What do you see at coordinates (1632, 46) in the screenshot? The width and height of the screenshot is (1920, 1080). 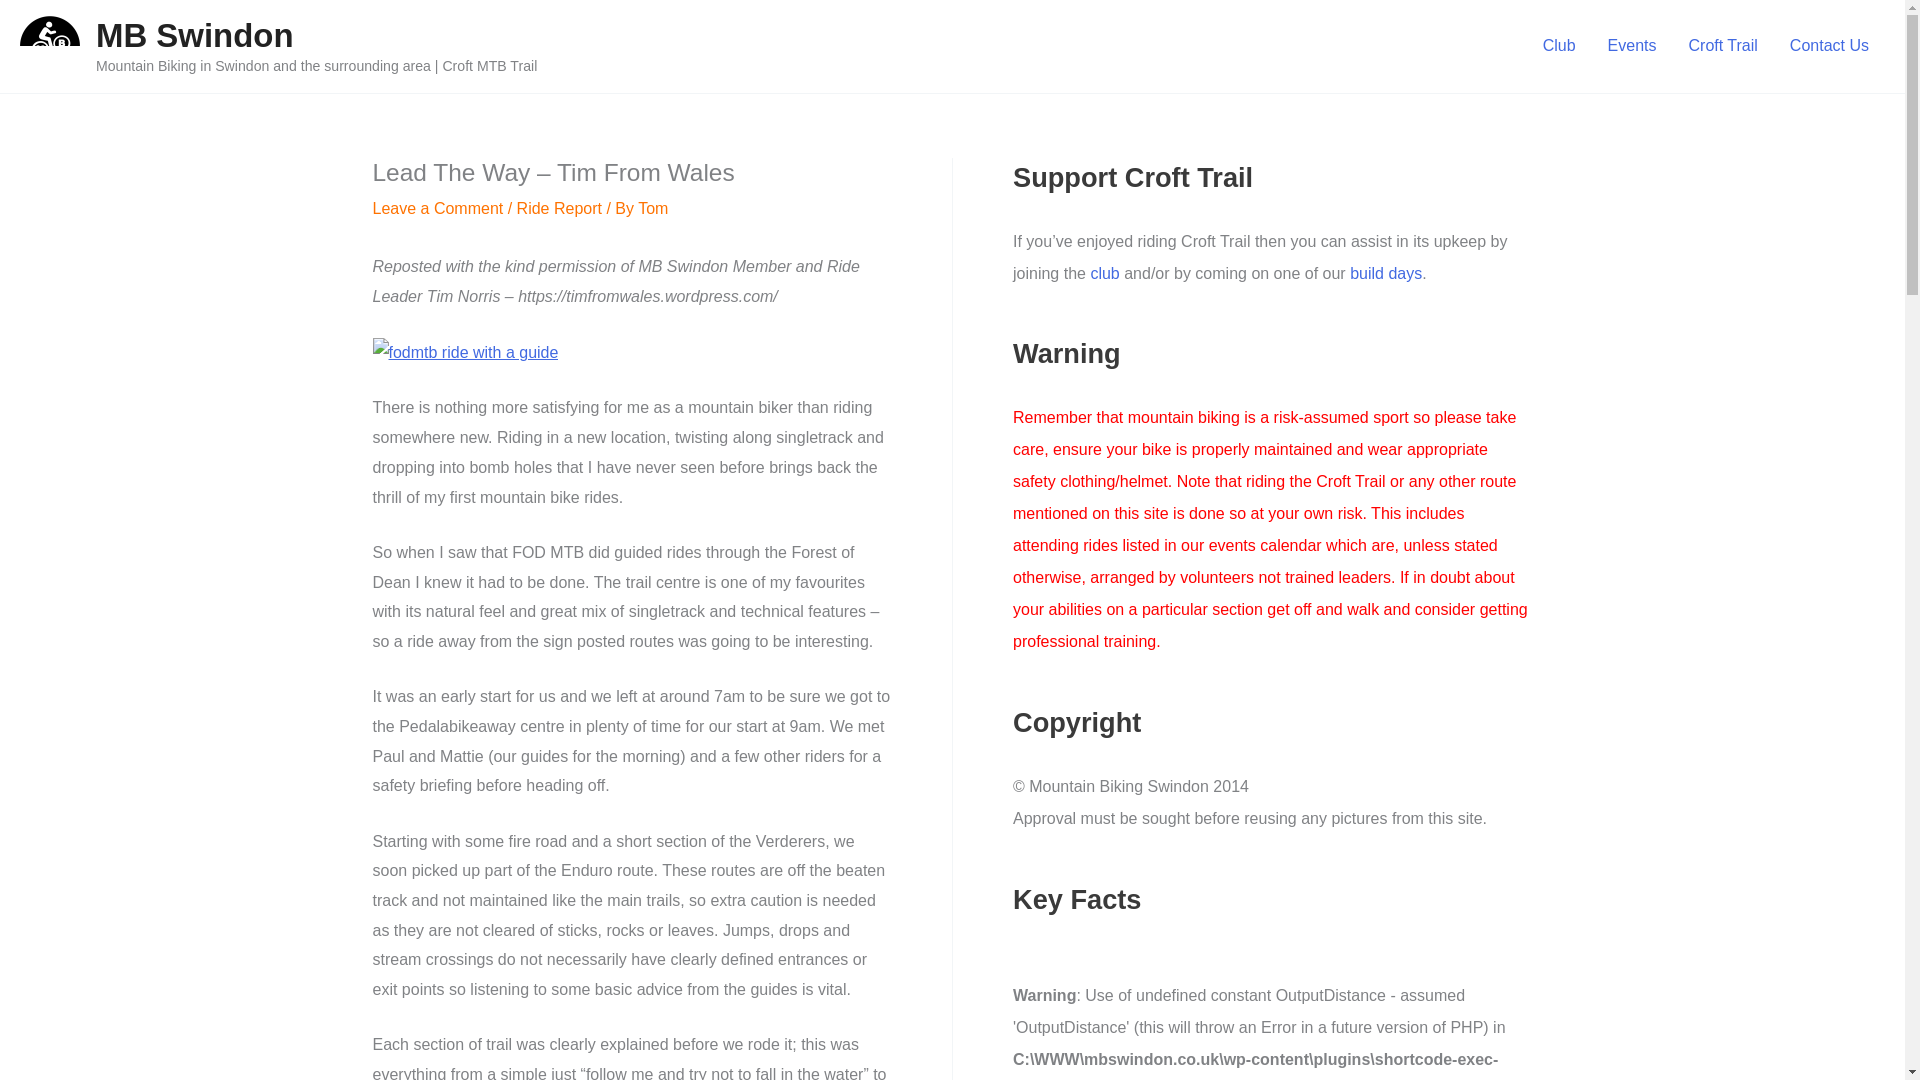 I see `Events` at bounding box center [1632, 46].